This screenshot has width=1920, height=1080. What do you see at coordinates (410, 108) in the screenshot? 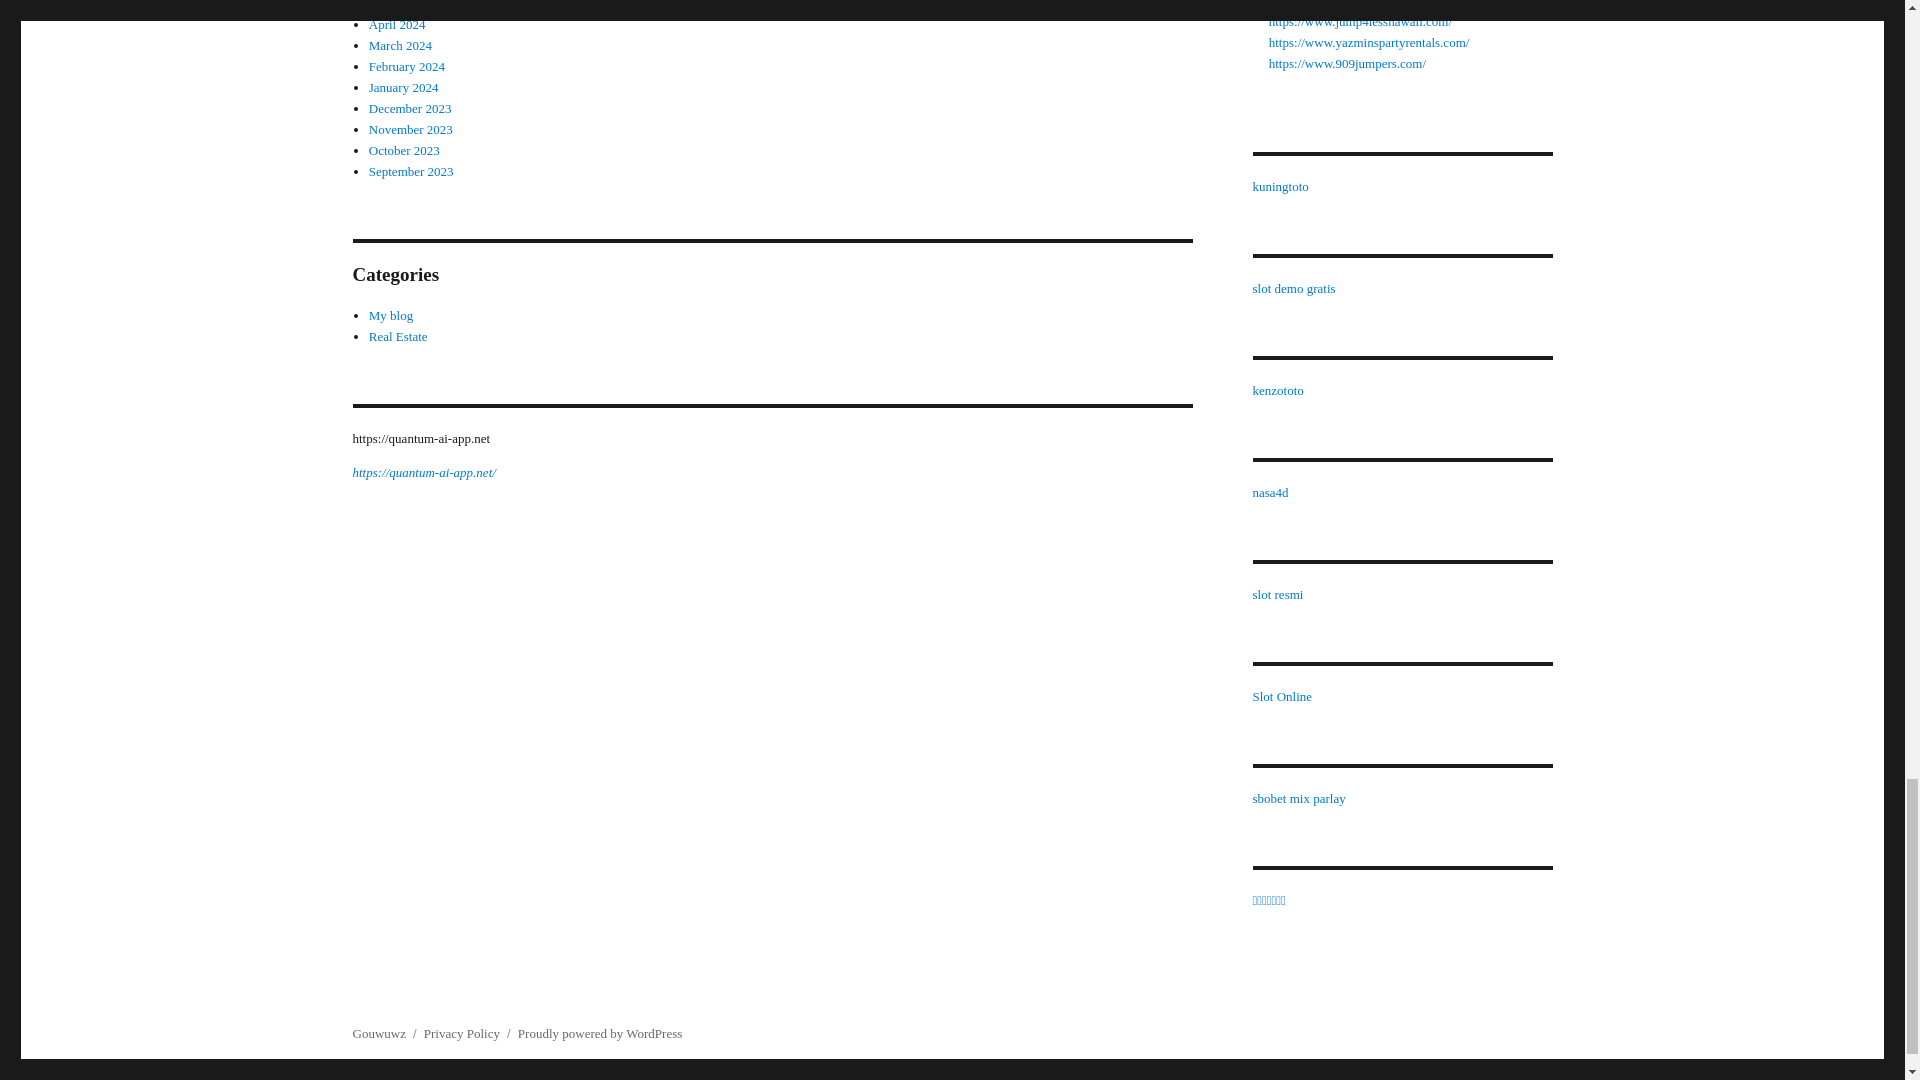
I see `December 2023` at bounding box center [410, 108].